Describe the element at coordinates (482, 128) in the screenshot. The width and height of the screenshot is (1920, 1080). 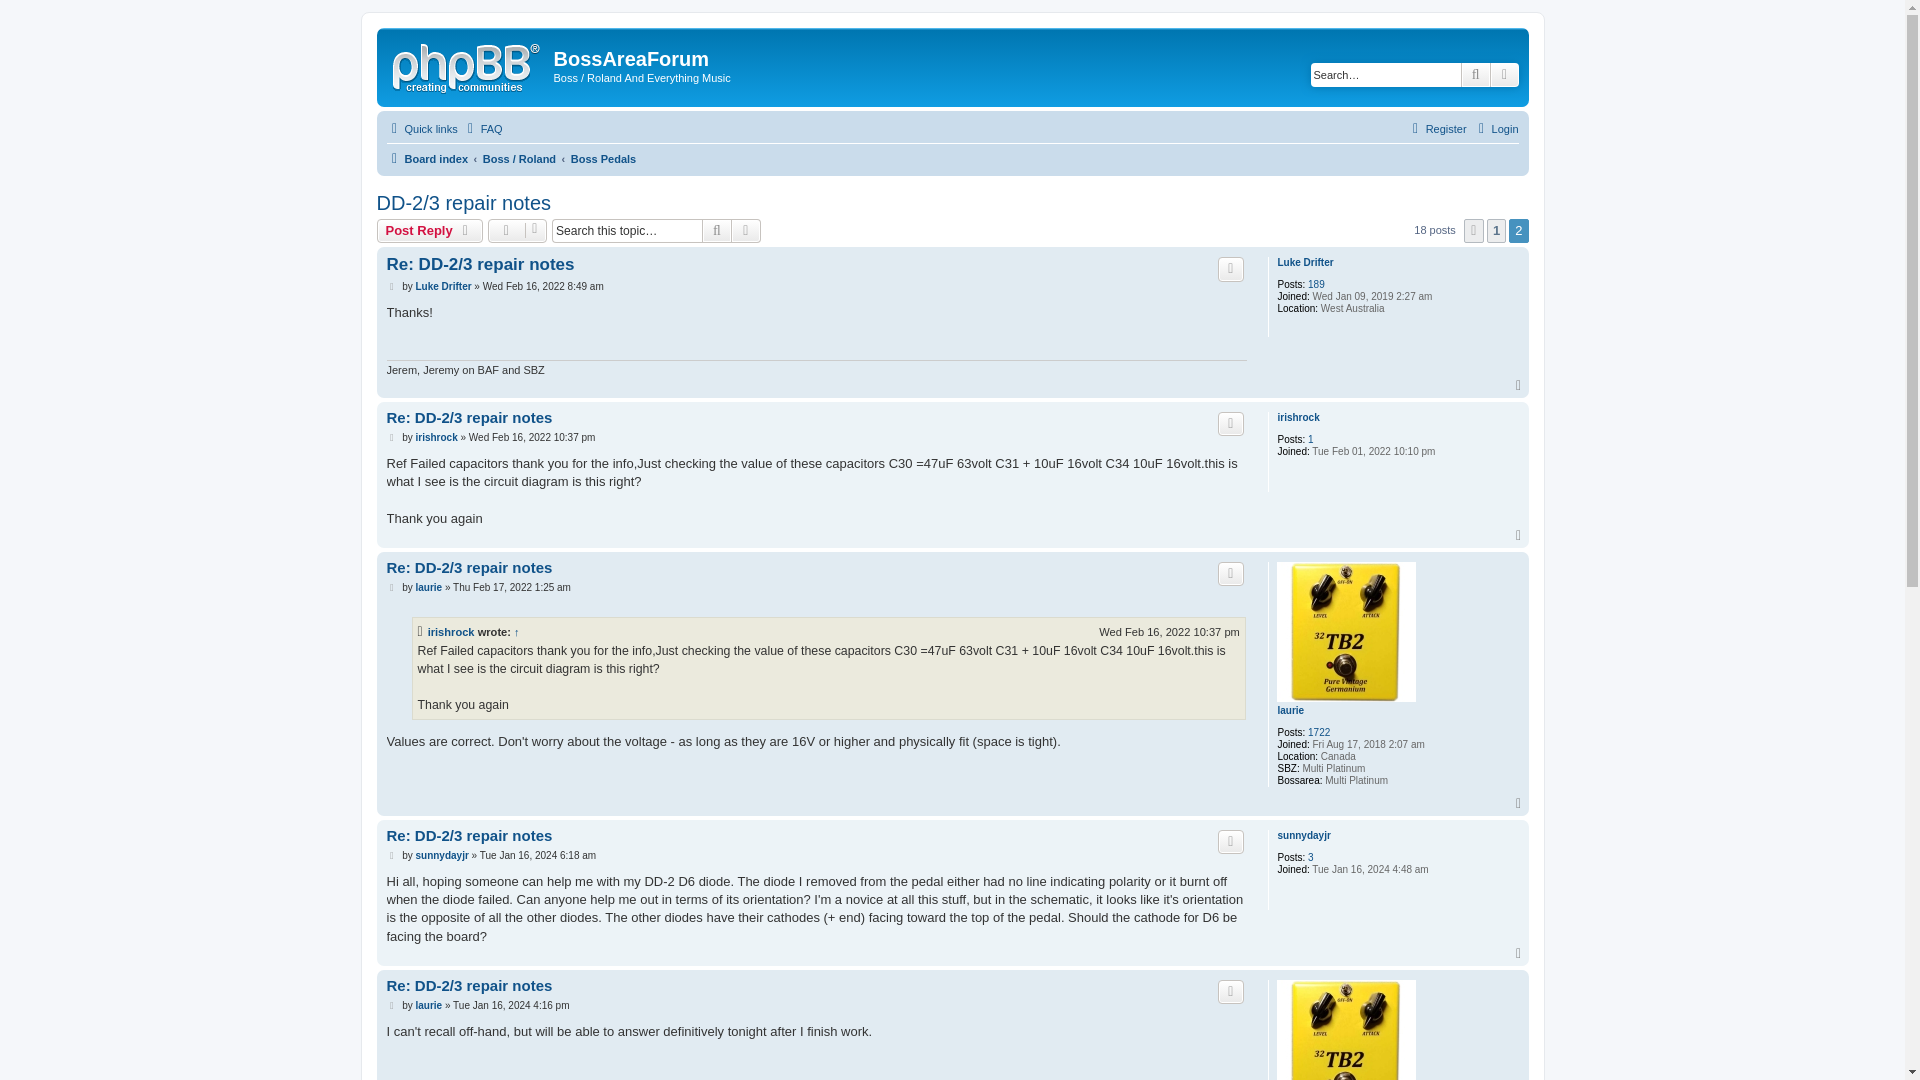
I see `Frequently Asked Questions` at that location.